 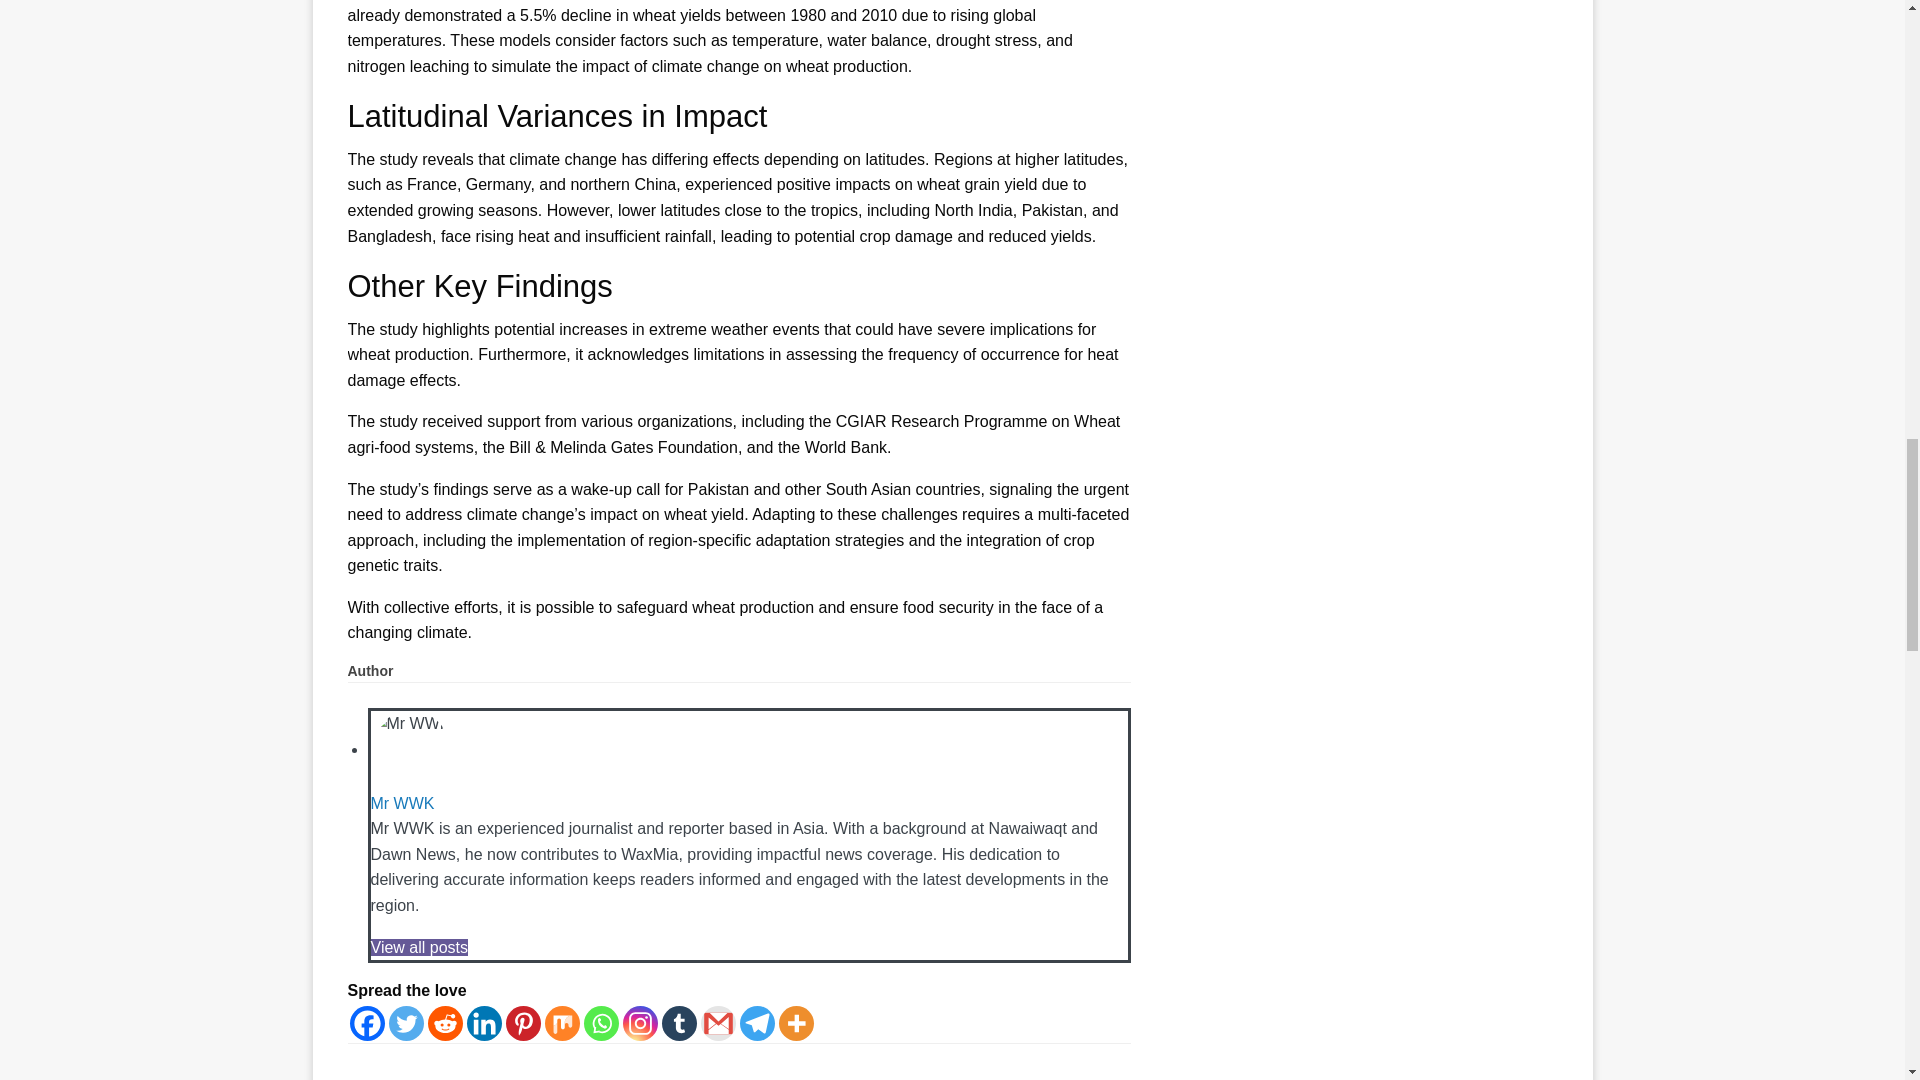 What do you see at coordinates (367, 1023) in the screenshot?
I see `Facebook` at bounding box center [367, 1023].